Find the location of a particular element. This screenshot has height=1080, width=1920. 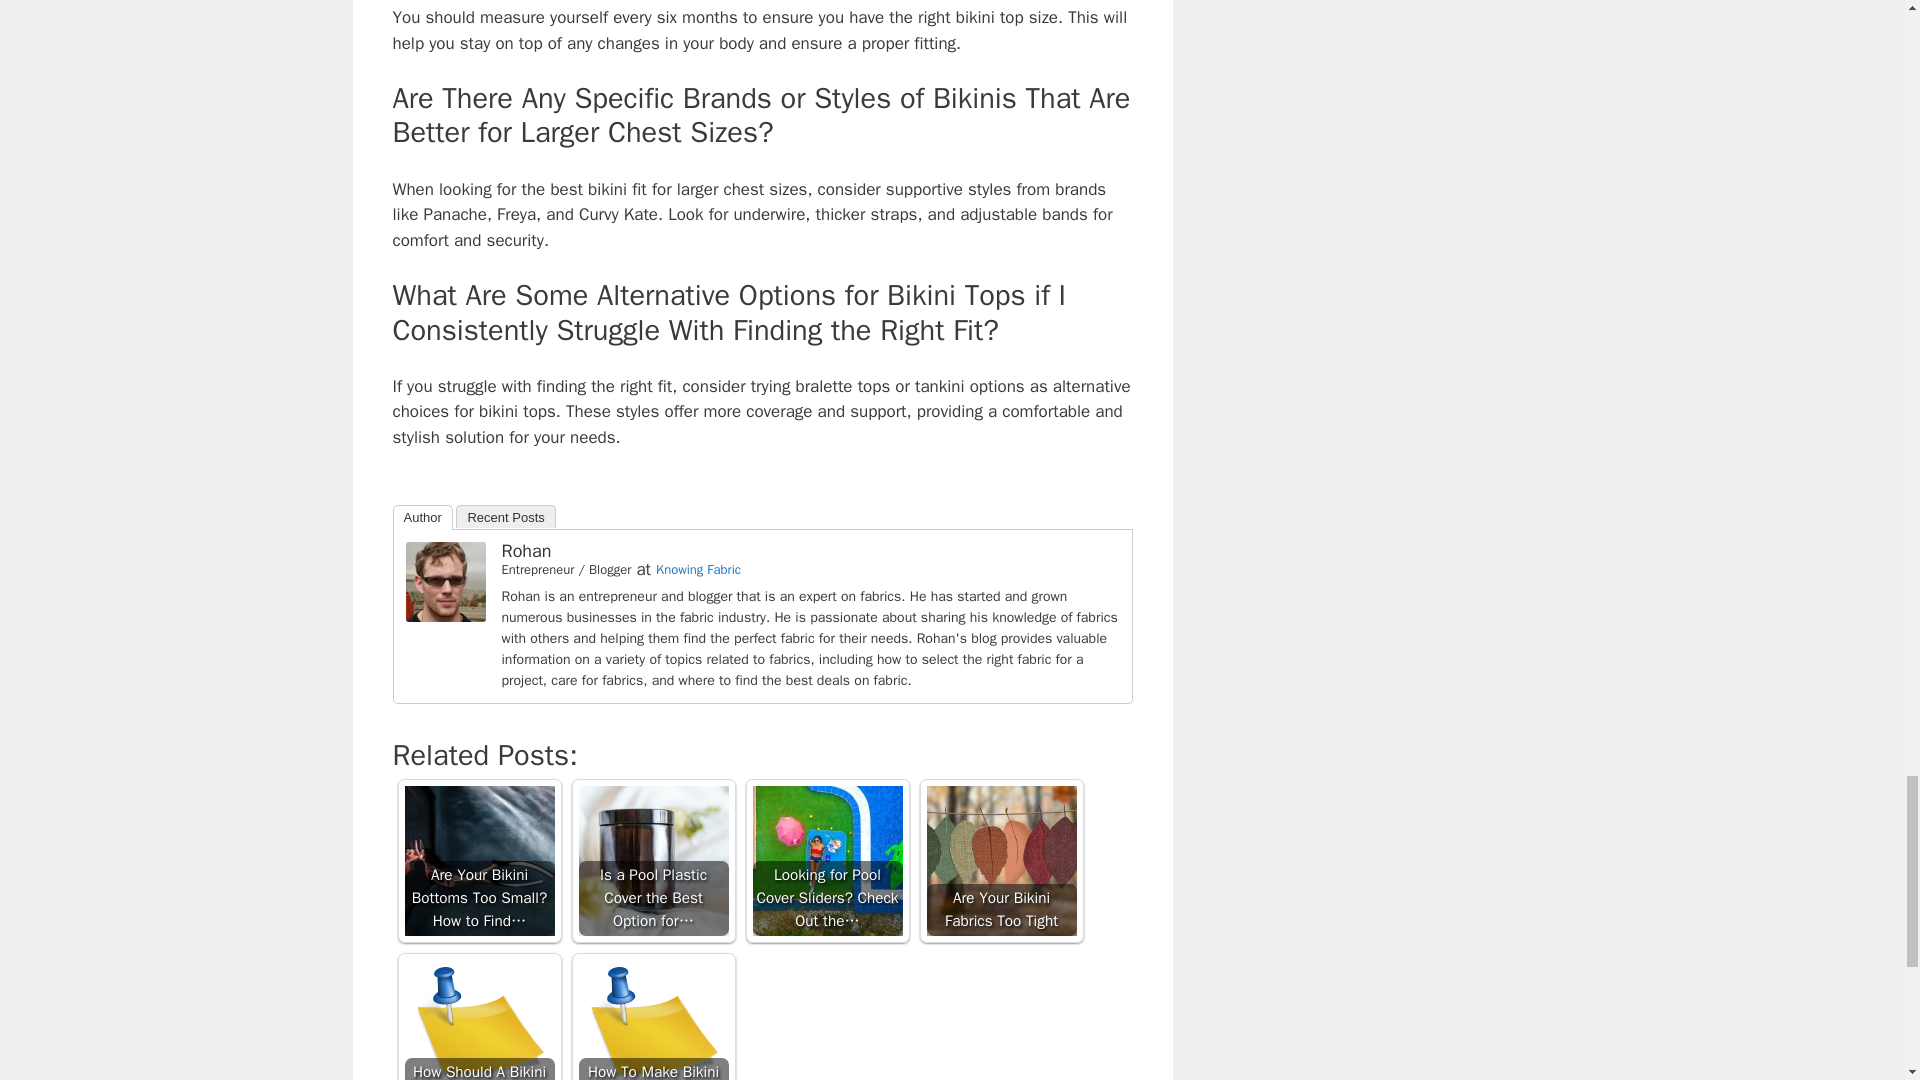

Are Your Bikini Fabrics Too Tight is located at coordinates (1000, 861).